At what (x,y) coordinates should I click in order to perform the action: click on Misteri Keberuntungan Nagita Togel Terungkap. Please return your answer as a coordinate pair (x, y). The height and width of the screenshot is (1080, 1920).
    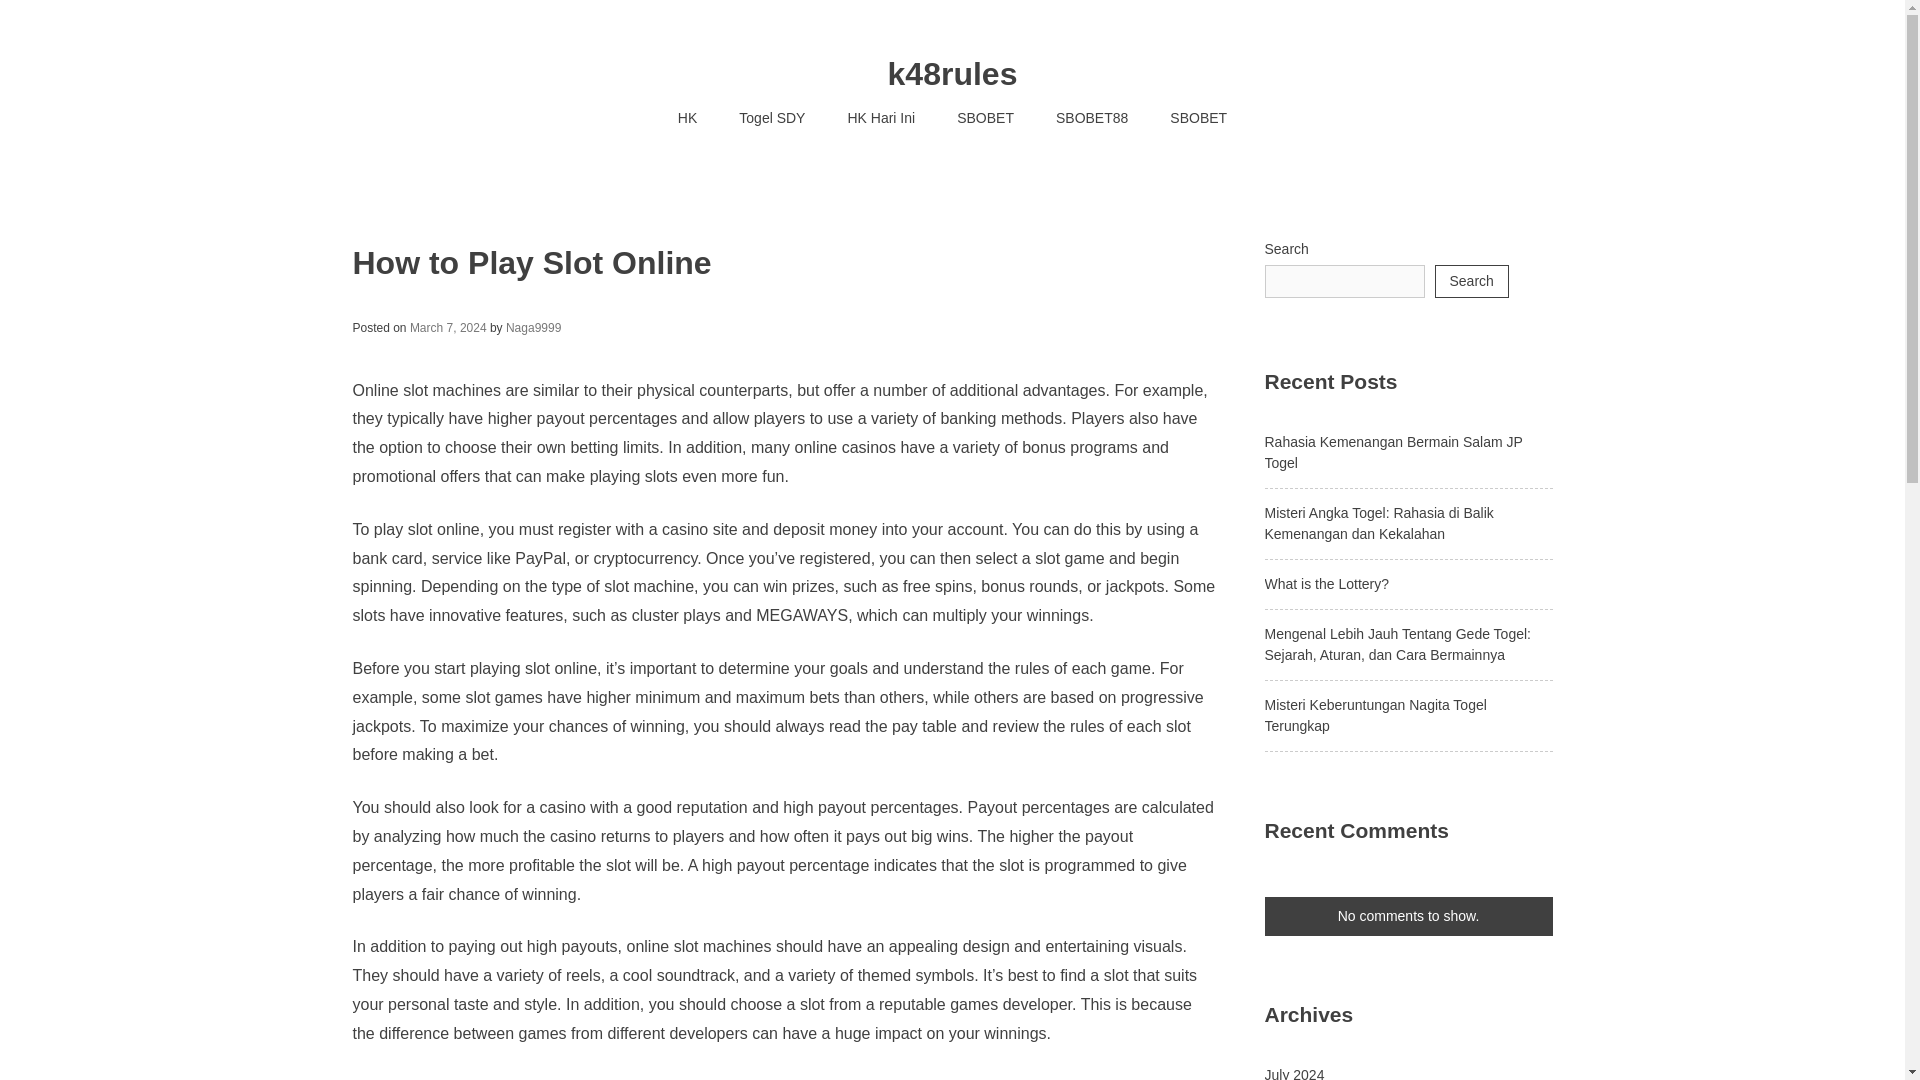
    Looking at the image, I should click on (1374, 715).